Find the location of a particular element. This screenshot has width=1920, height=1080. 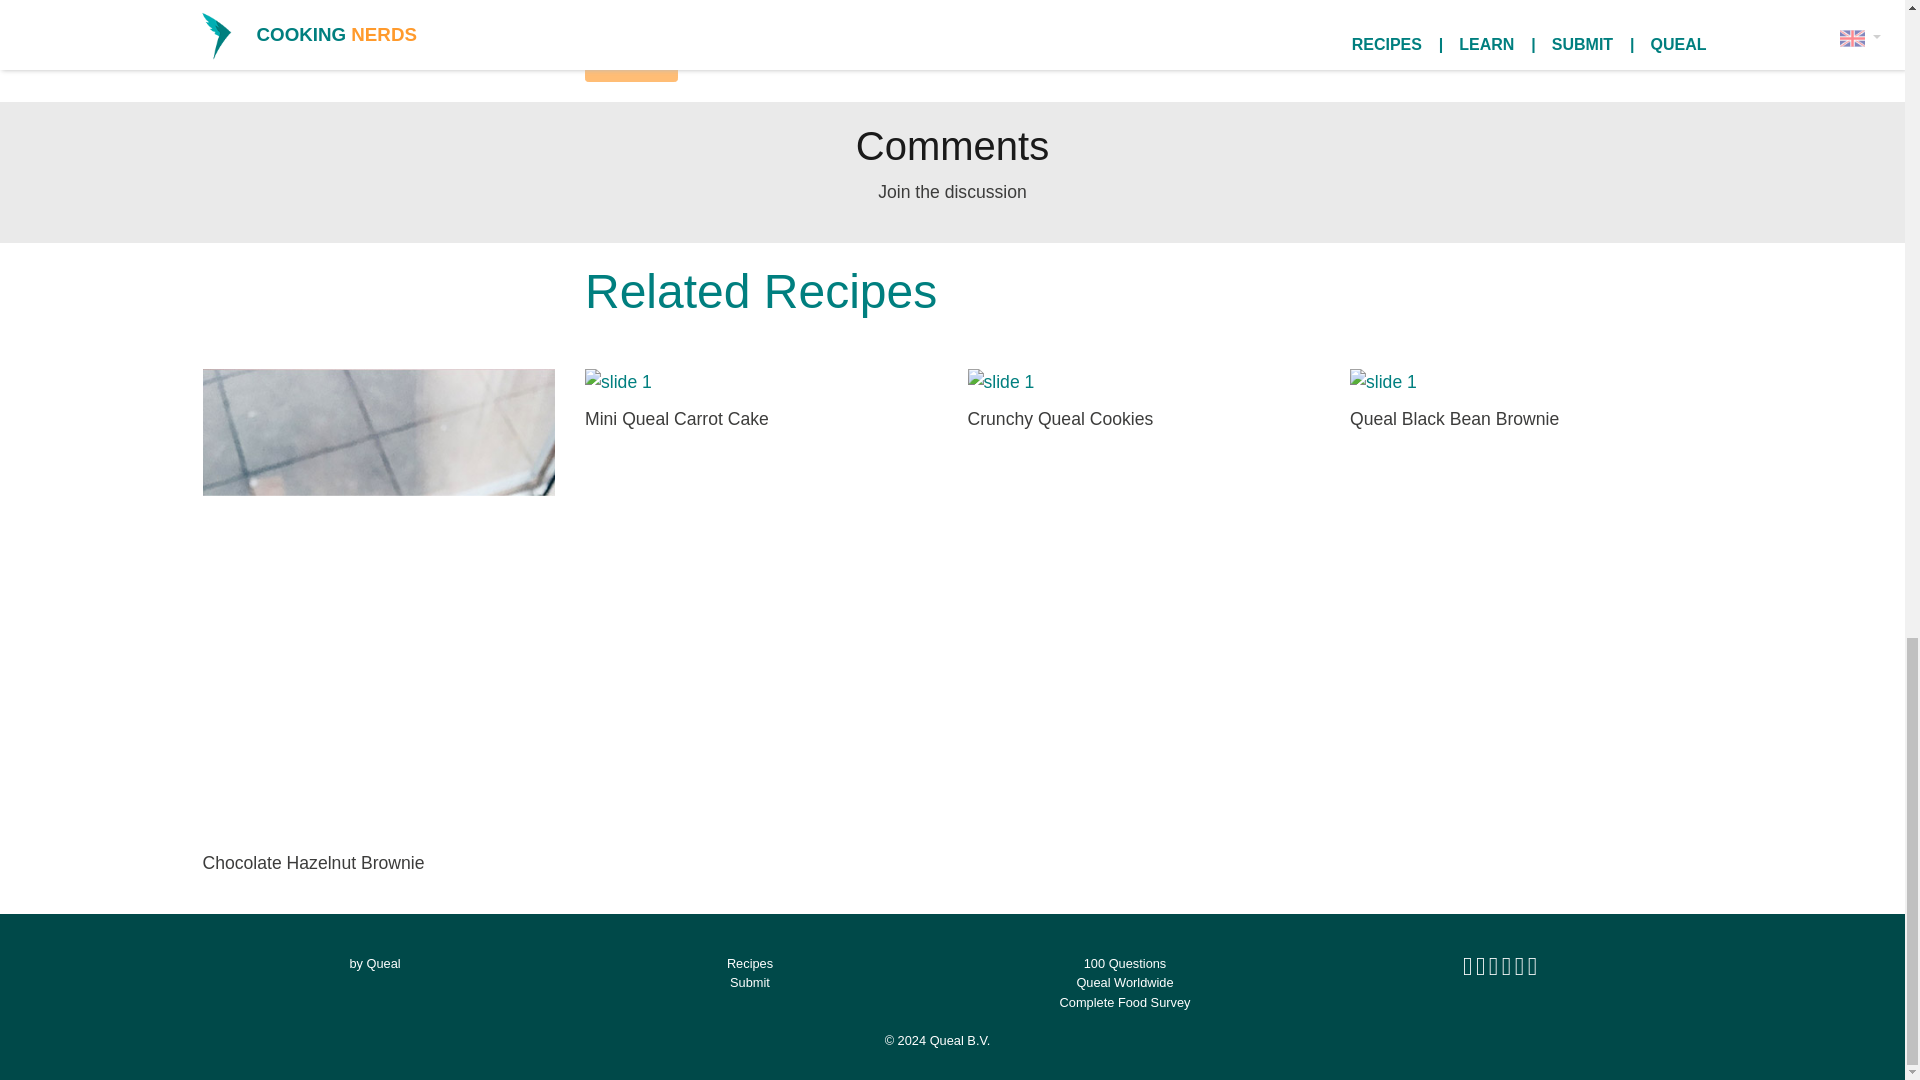

Mini Queal Carrot Cake is located at coordinates (762, 402).